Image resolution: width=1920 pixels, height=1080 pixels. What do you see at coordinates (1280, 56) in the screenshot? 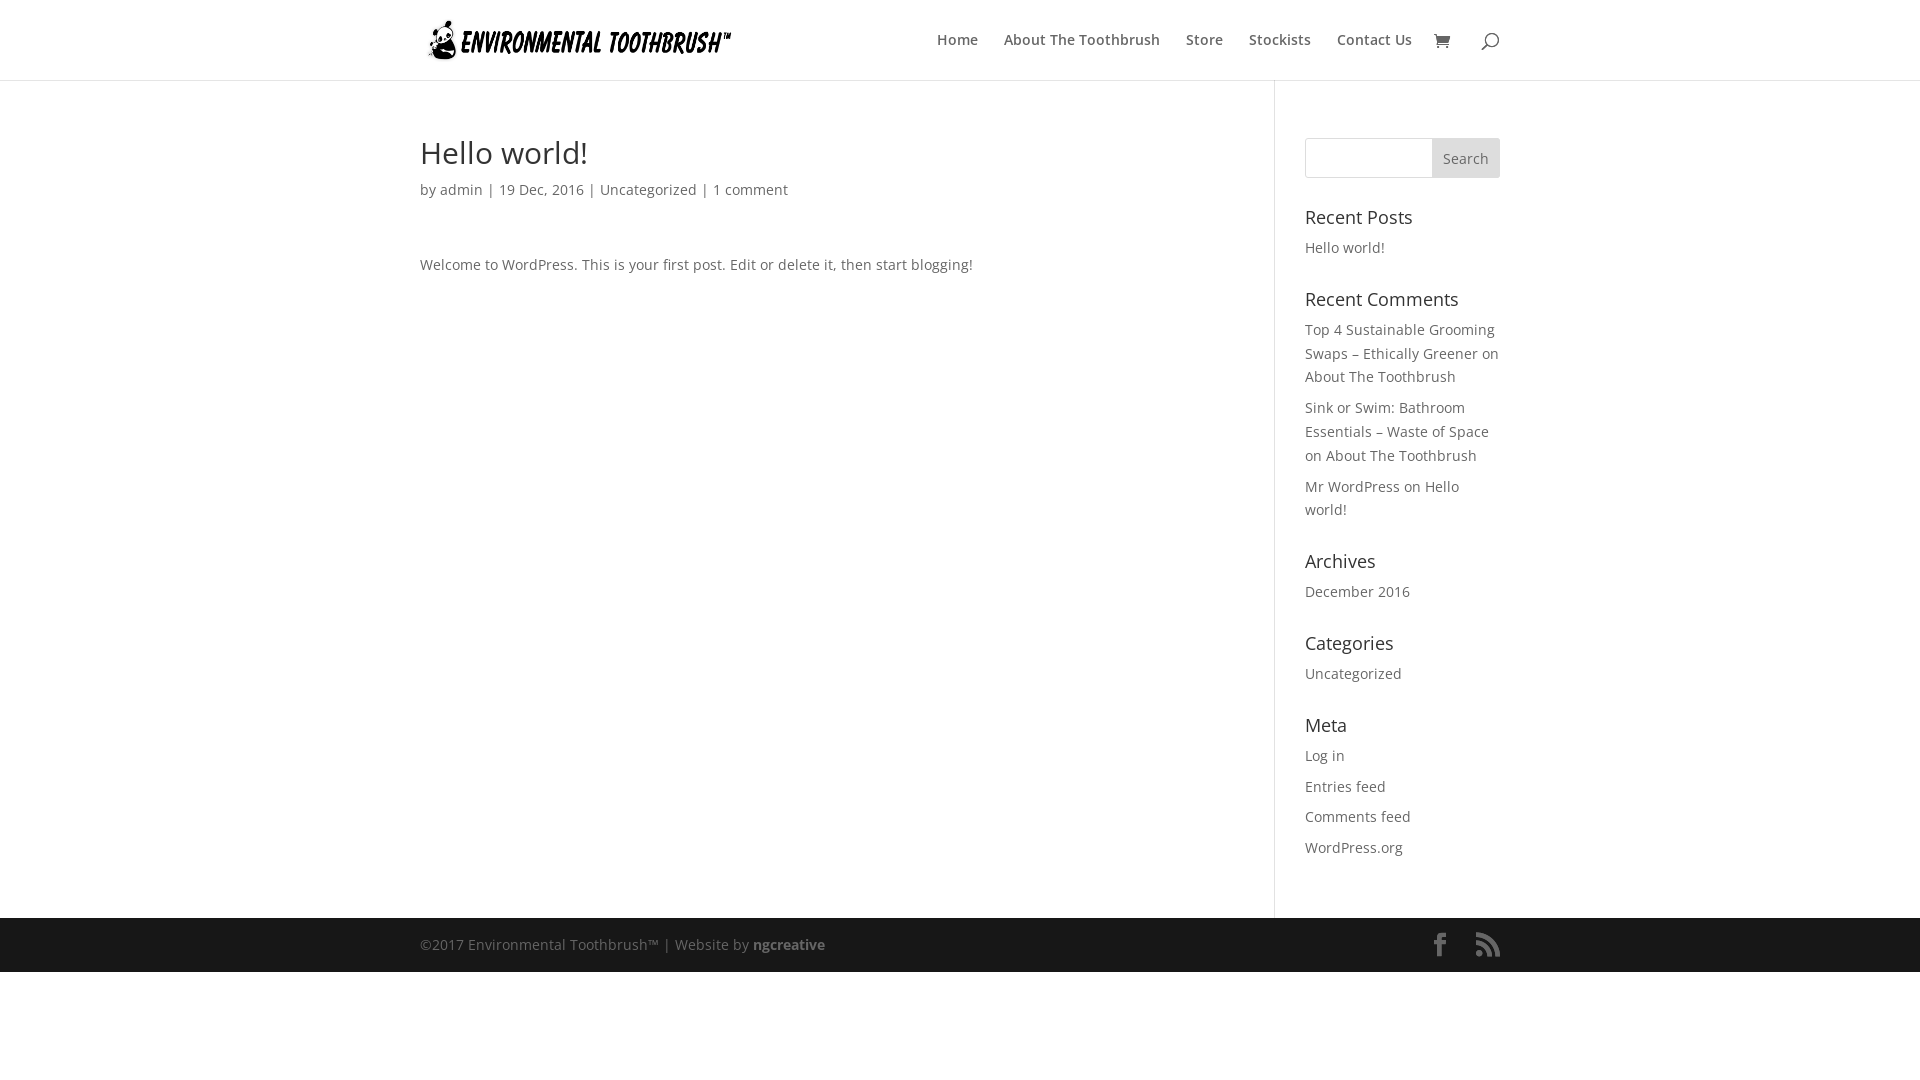
I see `Stockists` at bounding box center [1280, 56].